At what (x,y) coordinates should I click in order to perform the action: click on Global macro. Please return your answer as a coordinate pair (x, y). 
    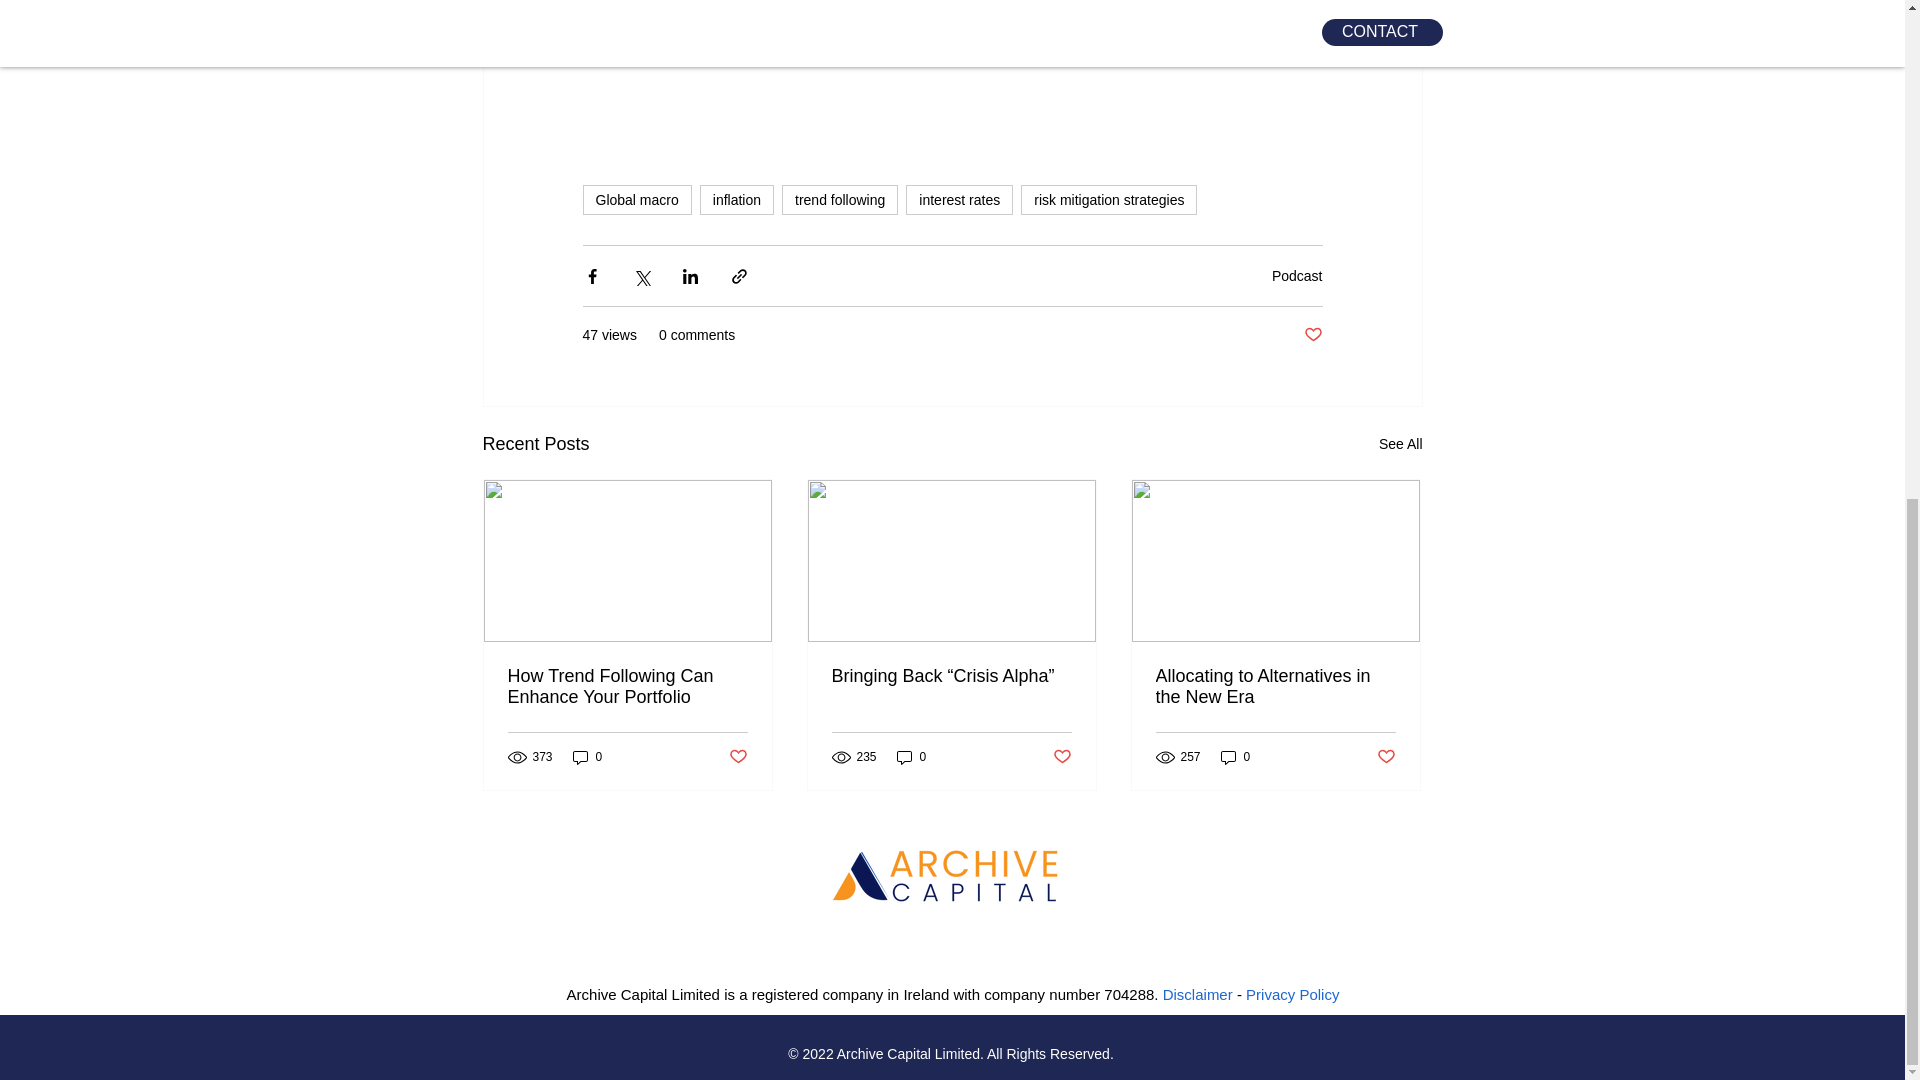
    Looking at the image, I should click on (636, 199).